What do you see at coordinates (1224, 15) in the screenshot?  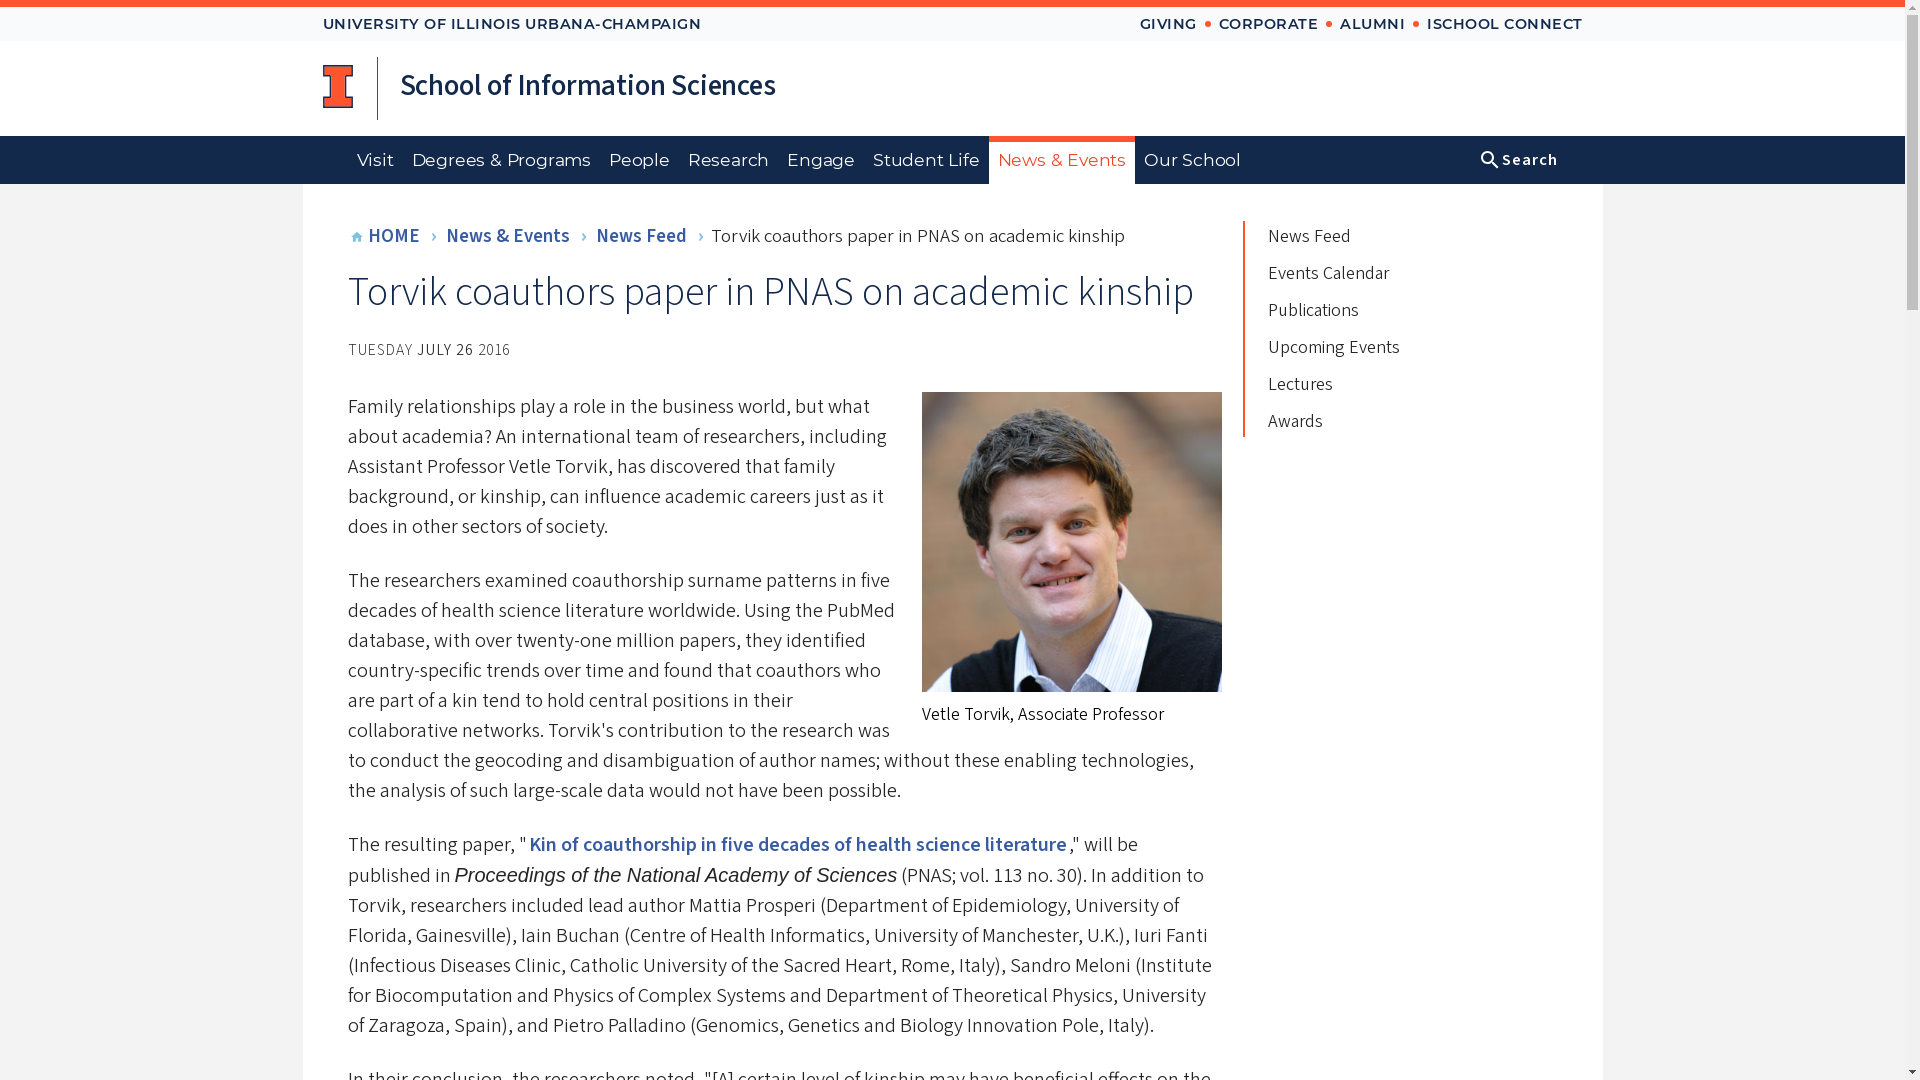 I see `SKIP TO MAIN CONTENT` at bounding box center [1224, 15].